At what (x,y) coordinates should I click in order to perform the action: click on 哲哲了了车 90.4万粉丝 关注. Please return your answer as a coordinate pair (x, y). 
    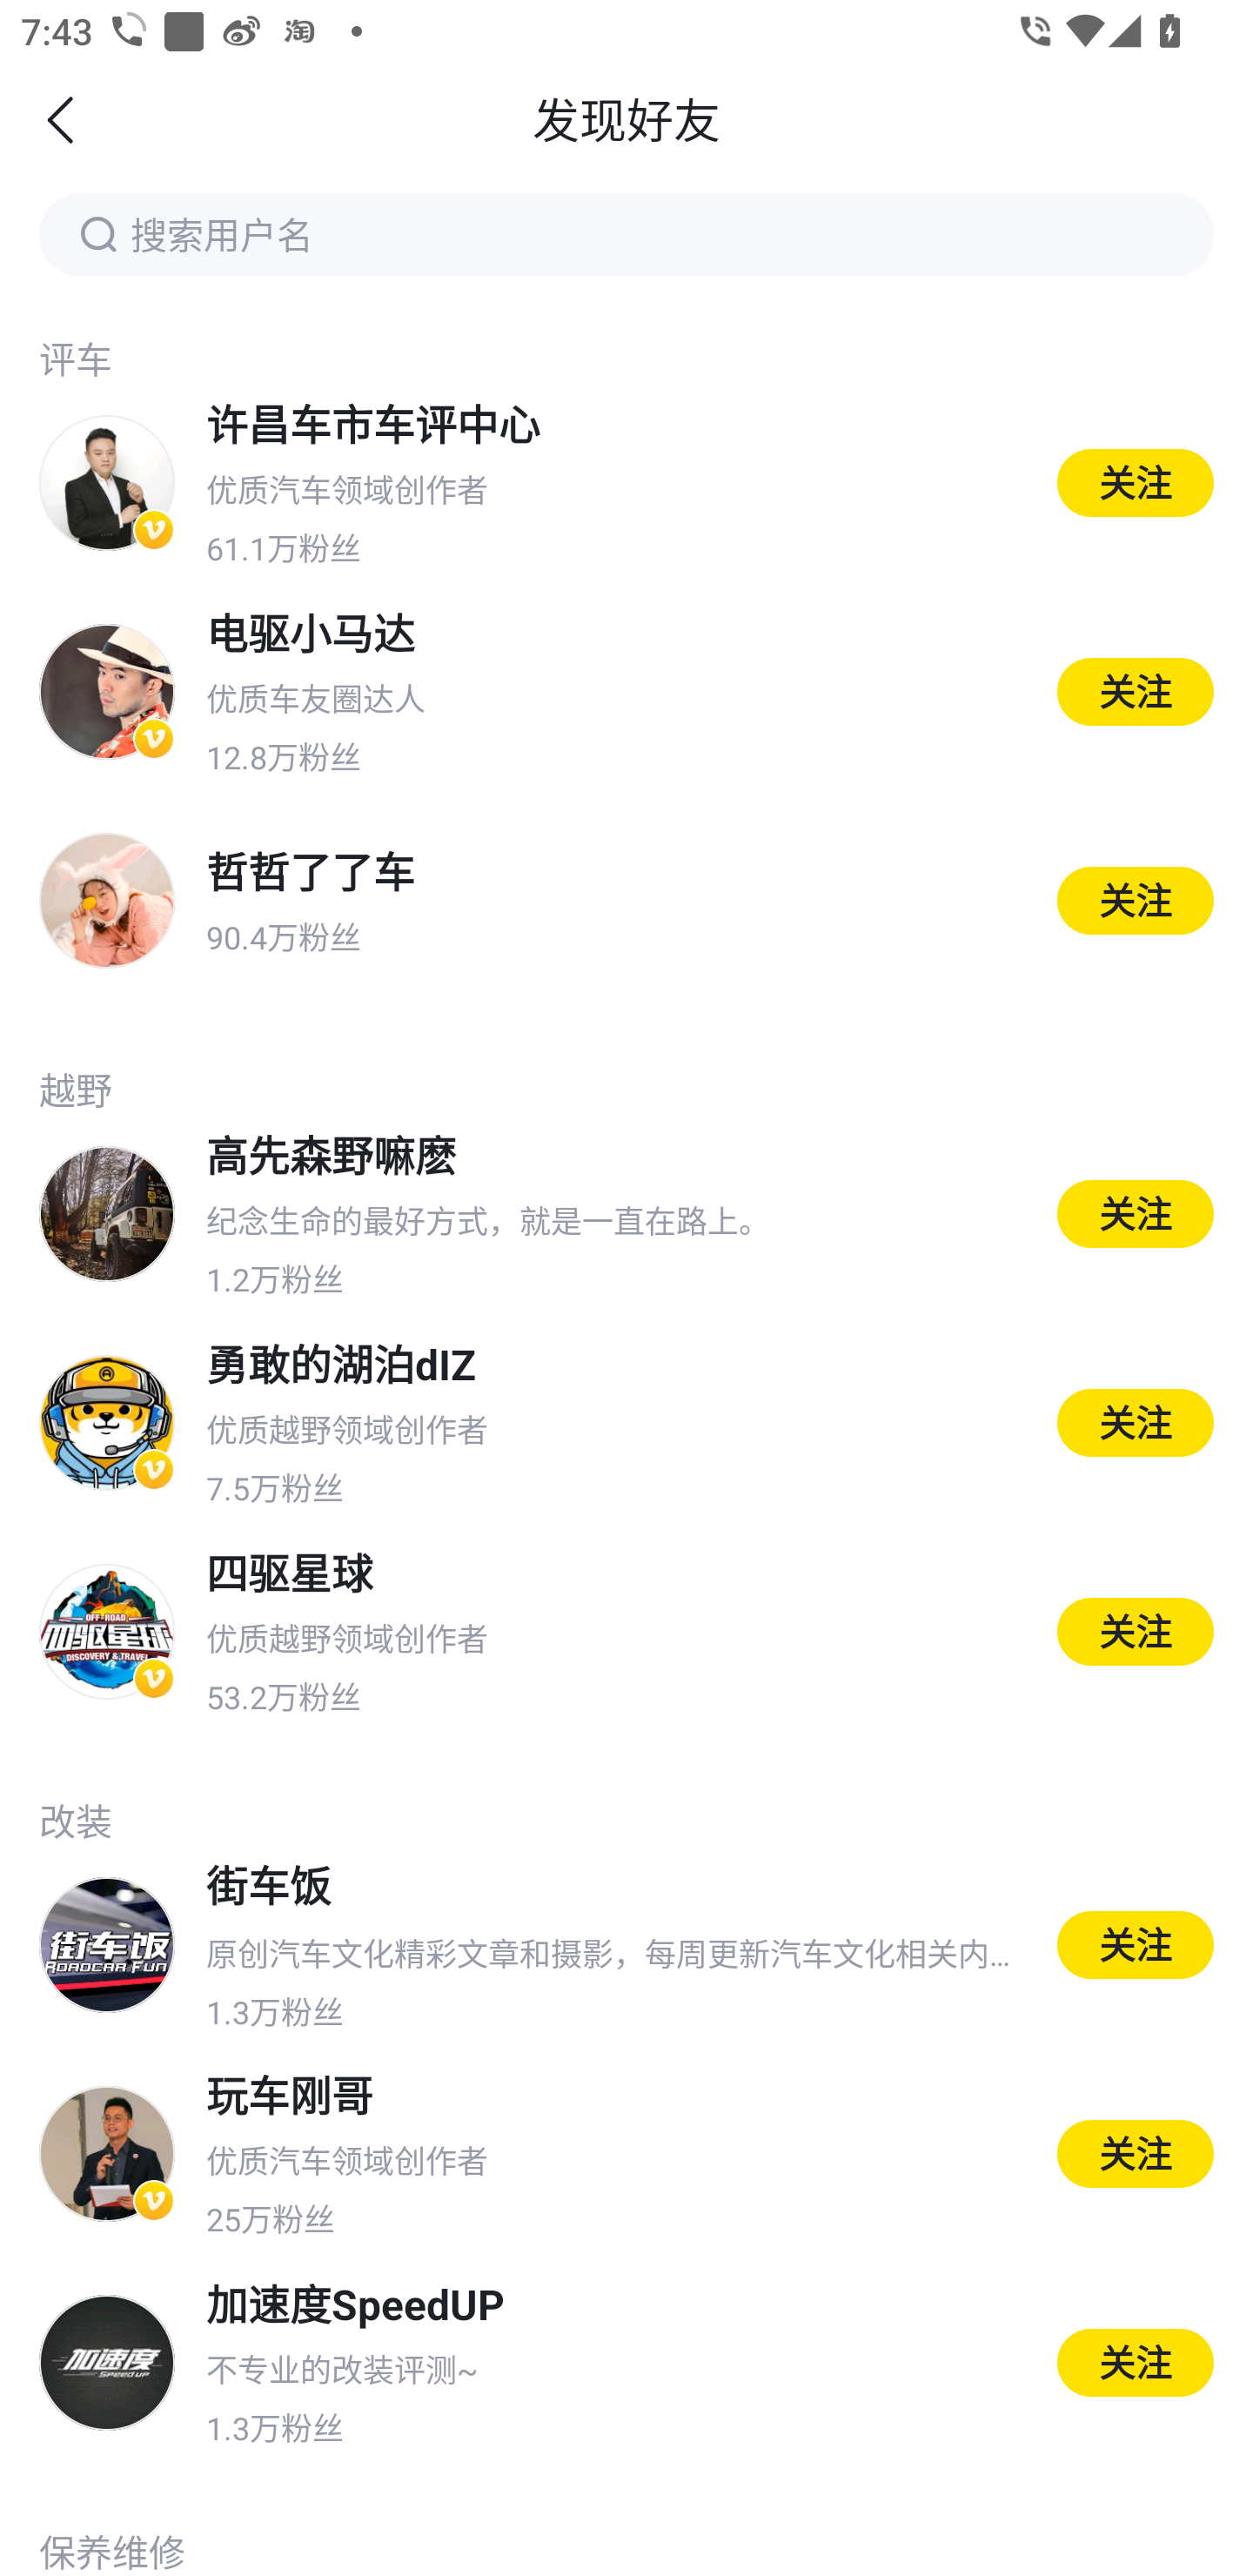
    Looking at the image, I should click on (626, 900).